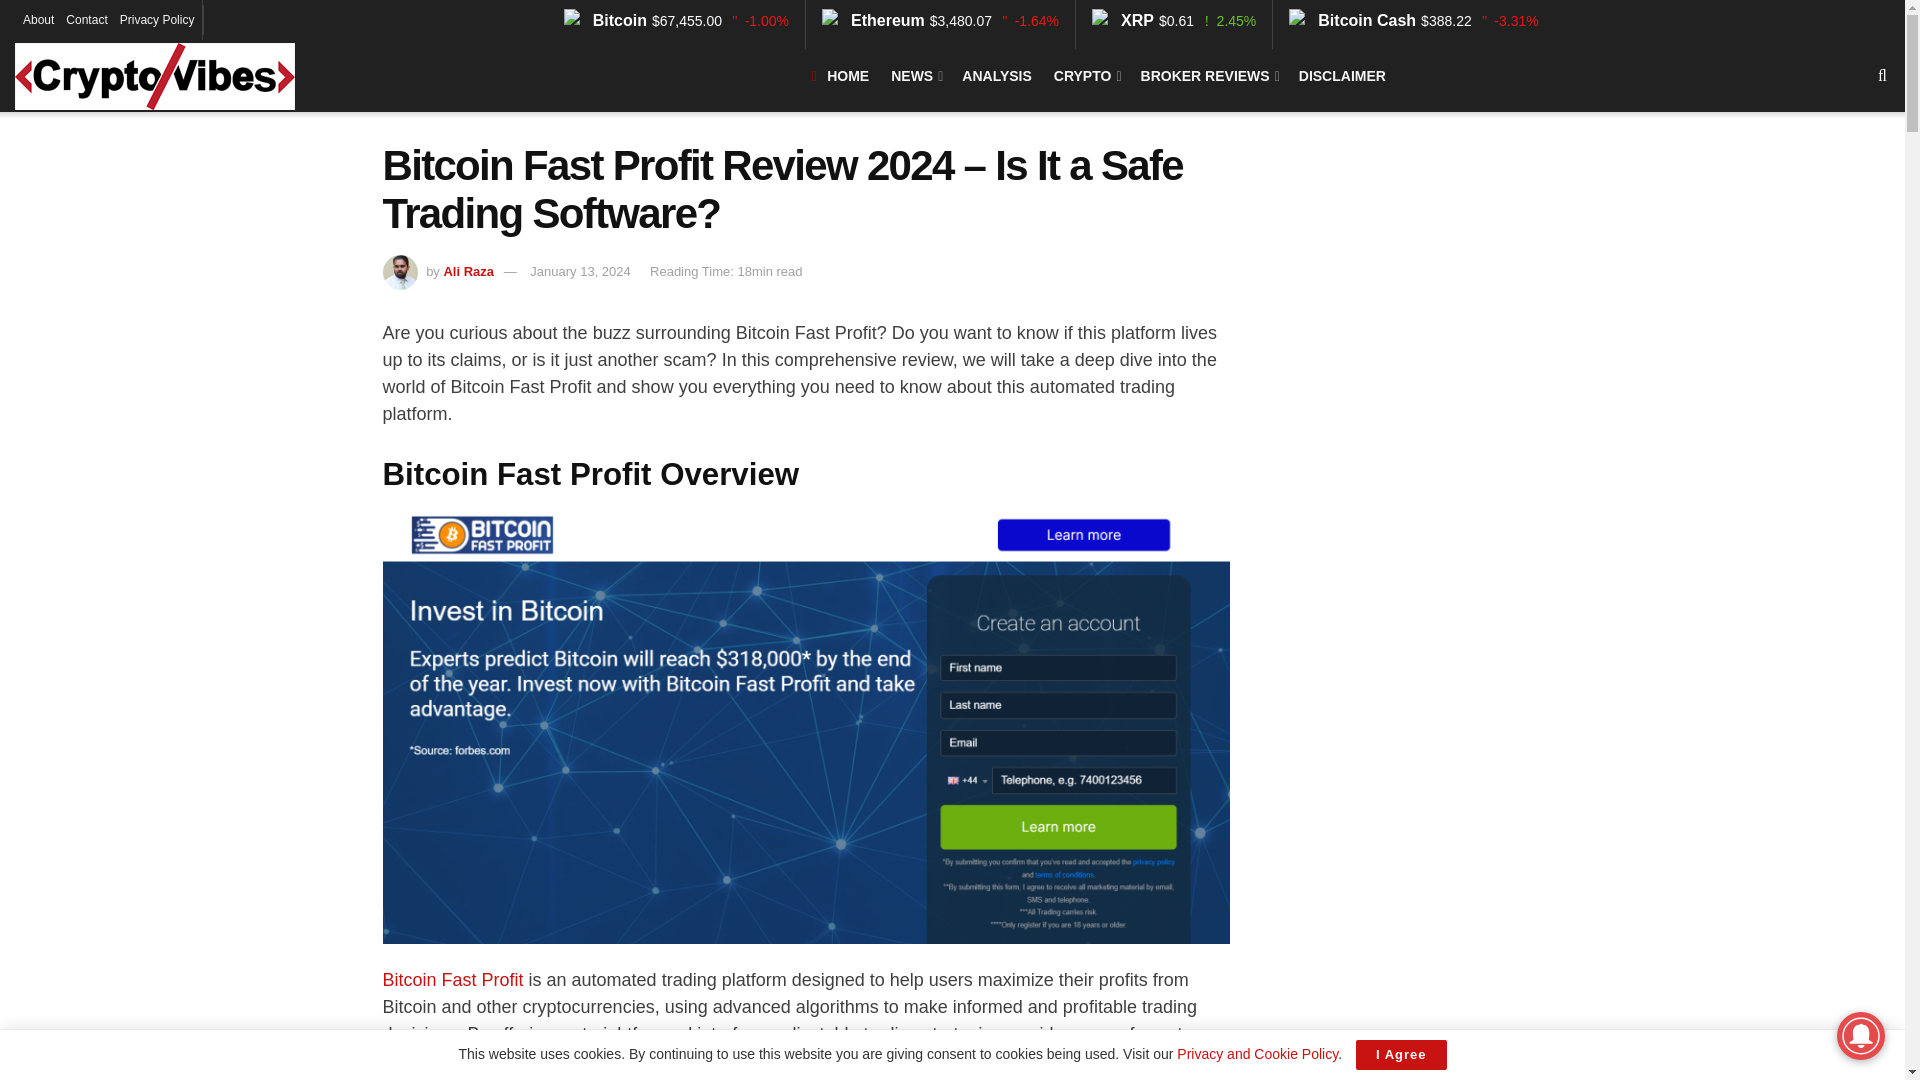 Image resolution: width=1920 pixels, height=1080 pixels. What do you see at coordinates (1126, 18) in the screenshot?
I see `XRP` at bounding box center [1126, 18].